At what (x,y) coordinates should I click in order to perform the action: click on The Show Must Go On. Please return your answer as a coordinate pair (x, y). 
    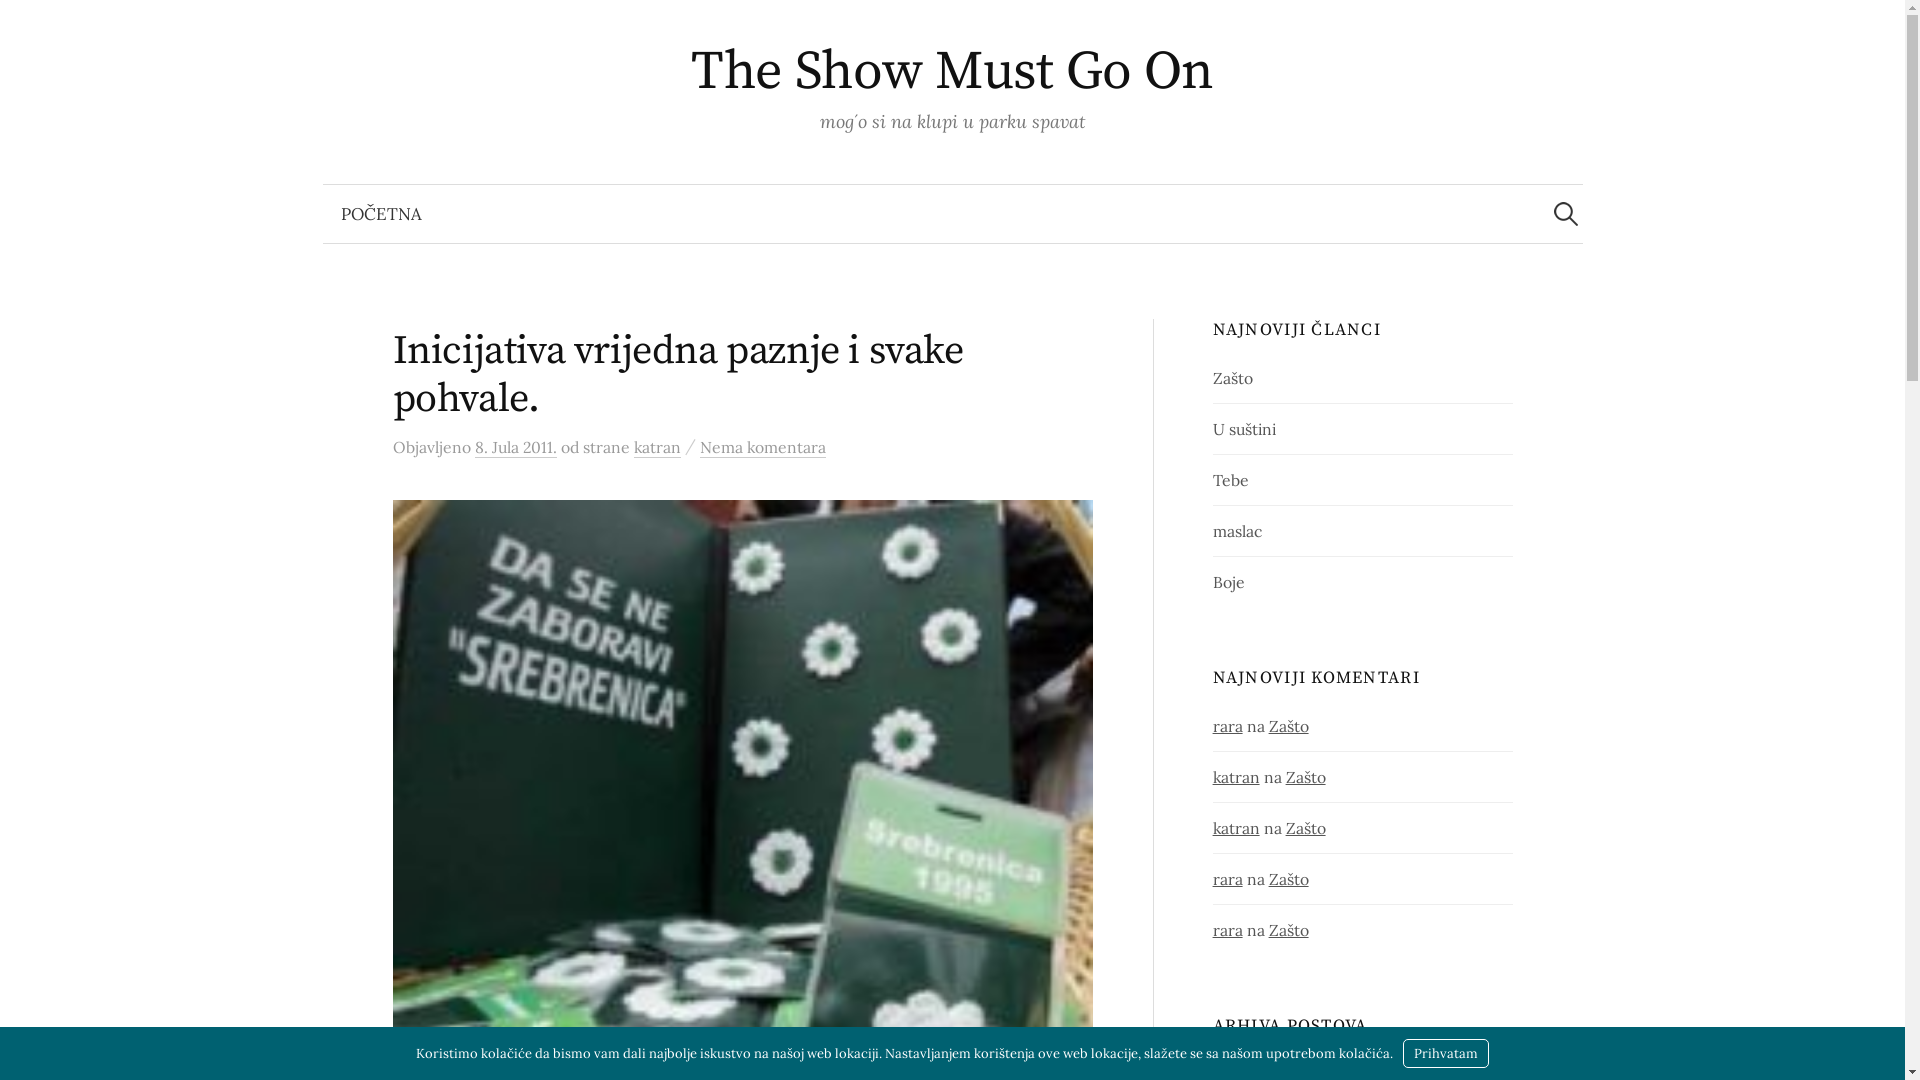
    Looking at the image, I should click on (952, 72).